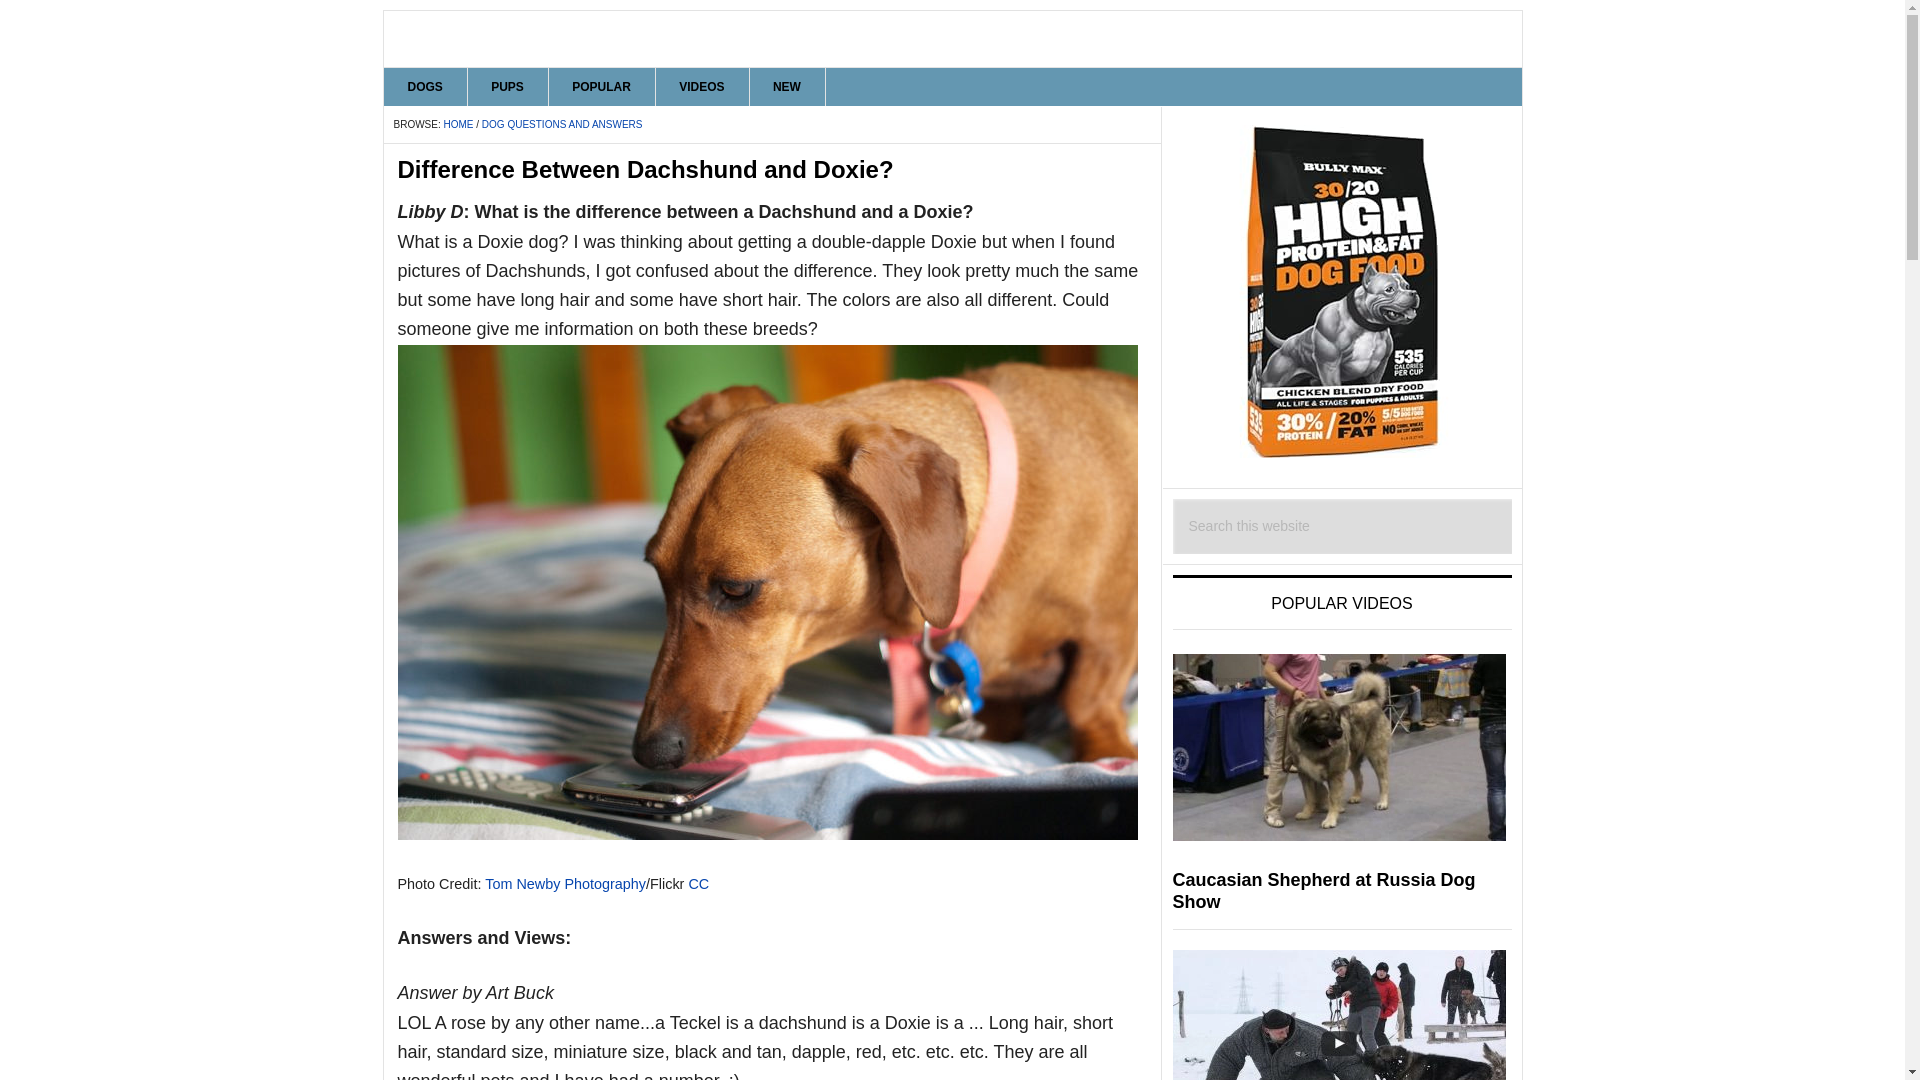  Describe the element at coordinates (1342, 291) in the screenshot. I see `BUY IT ON AMAZON !` at that location.